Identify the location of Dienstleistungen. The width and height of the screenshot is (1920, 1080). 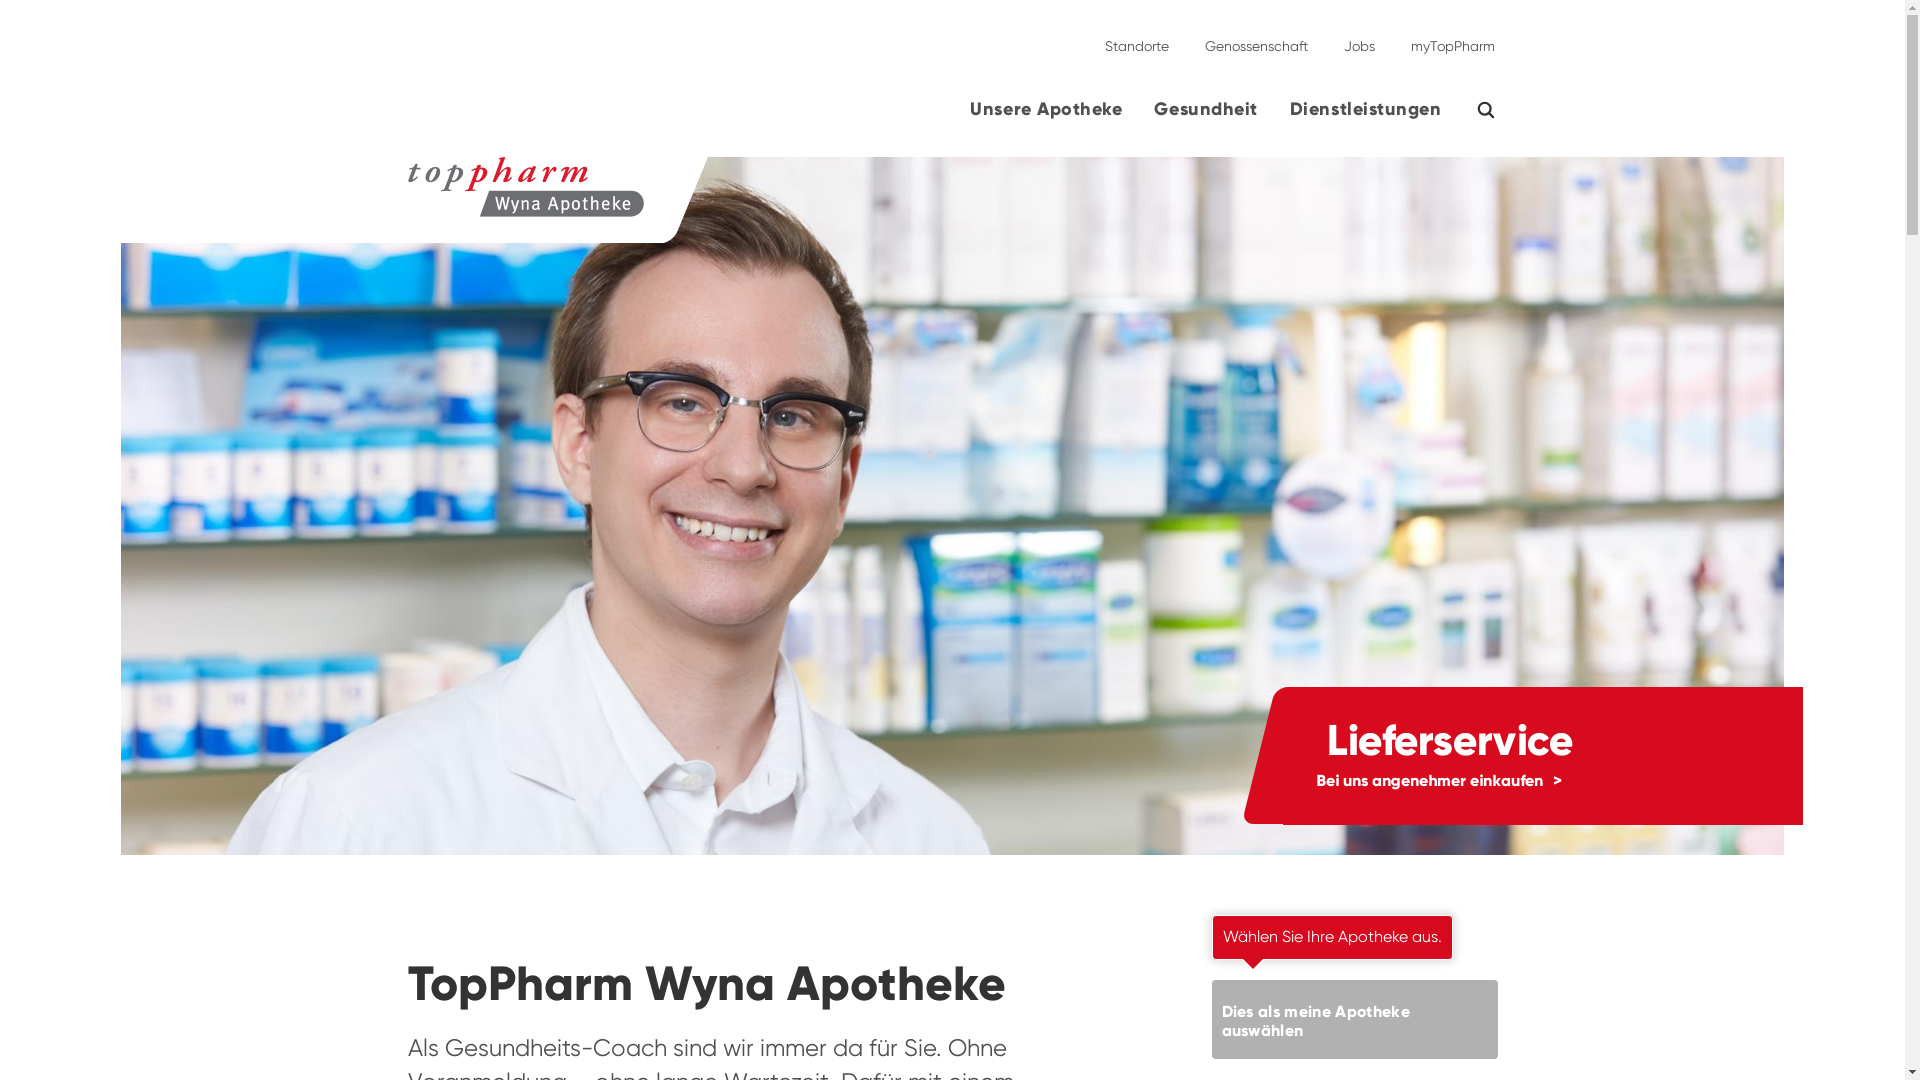
(1366, 117).